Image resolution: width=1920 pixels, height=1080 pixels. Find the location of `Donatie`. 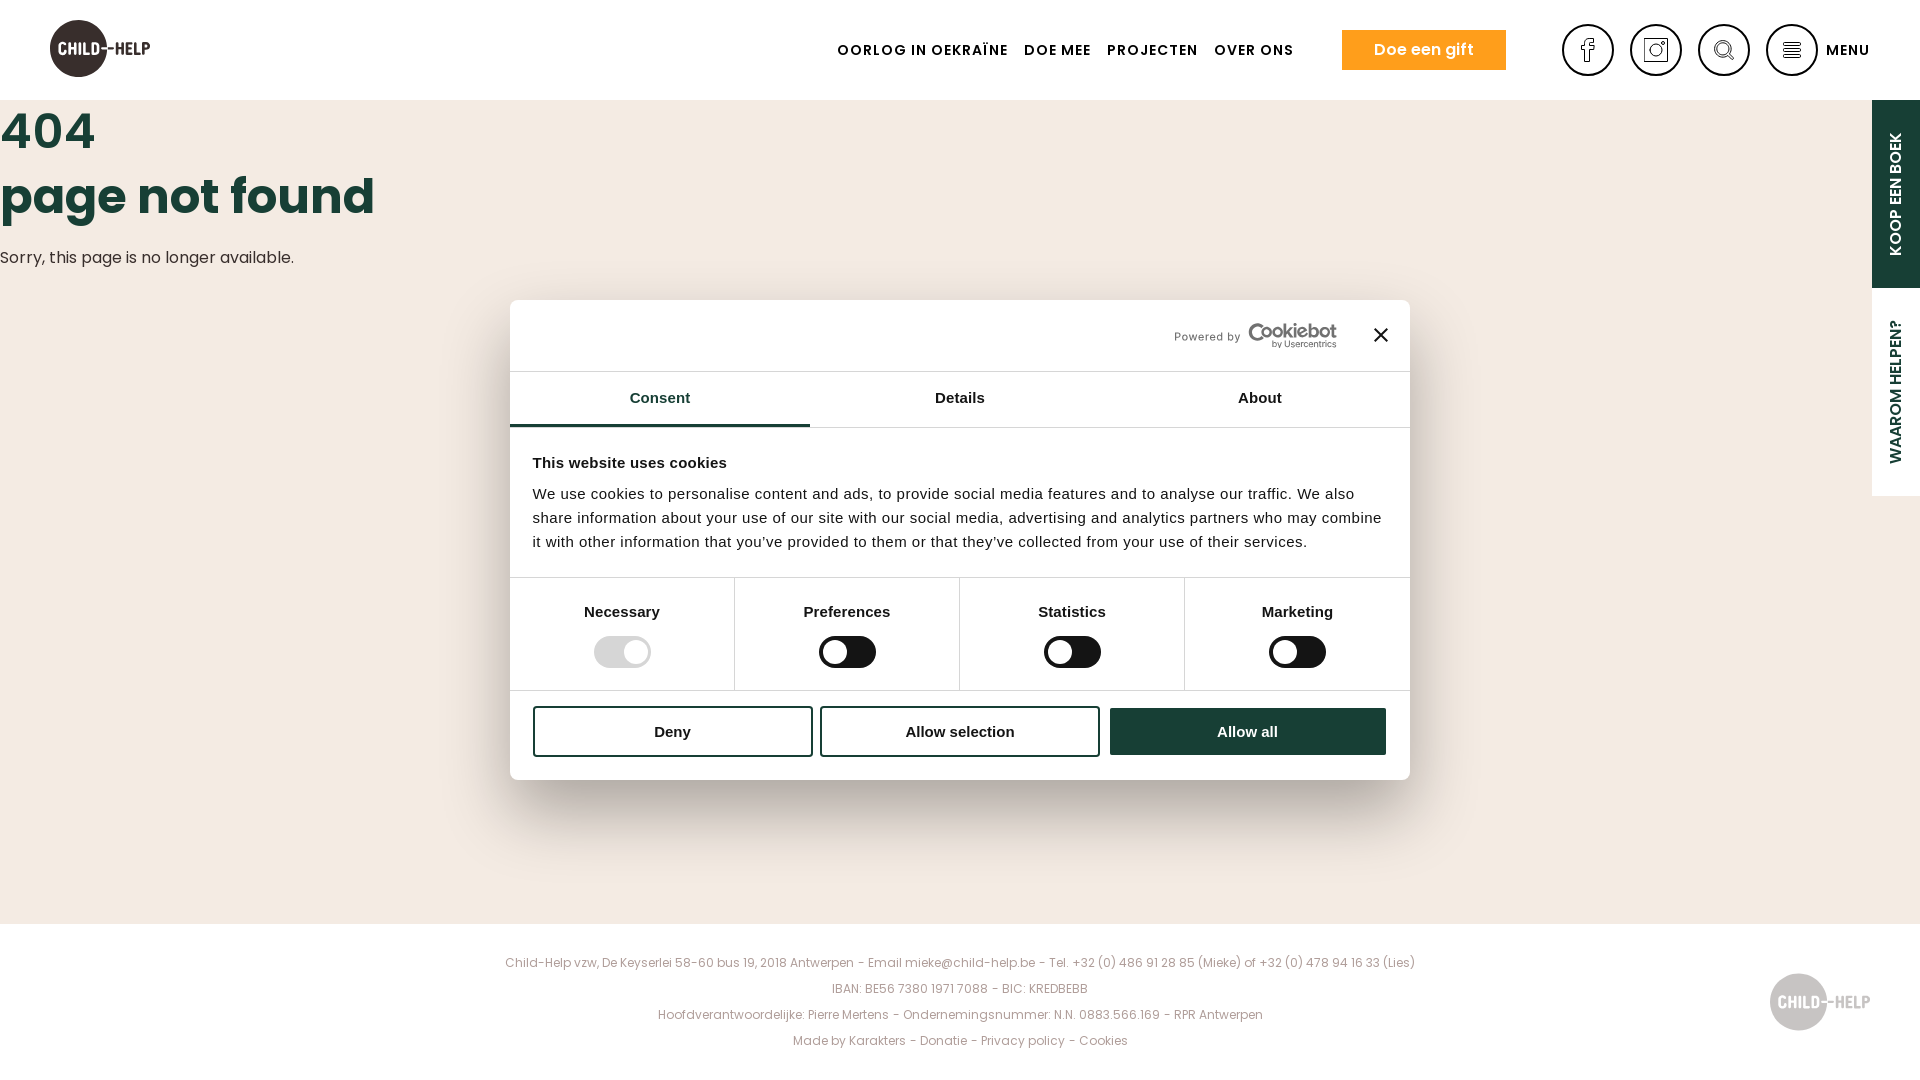

Donatie is located at coordinates (944, 1040).